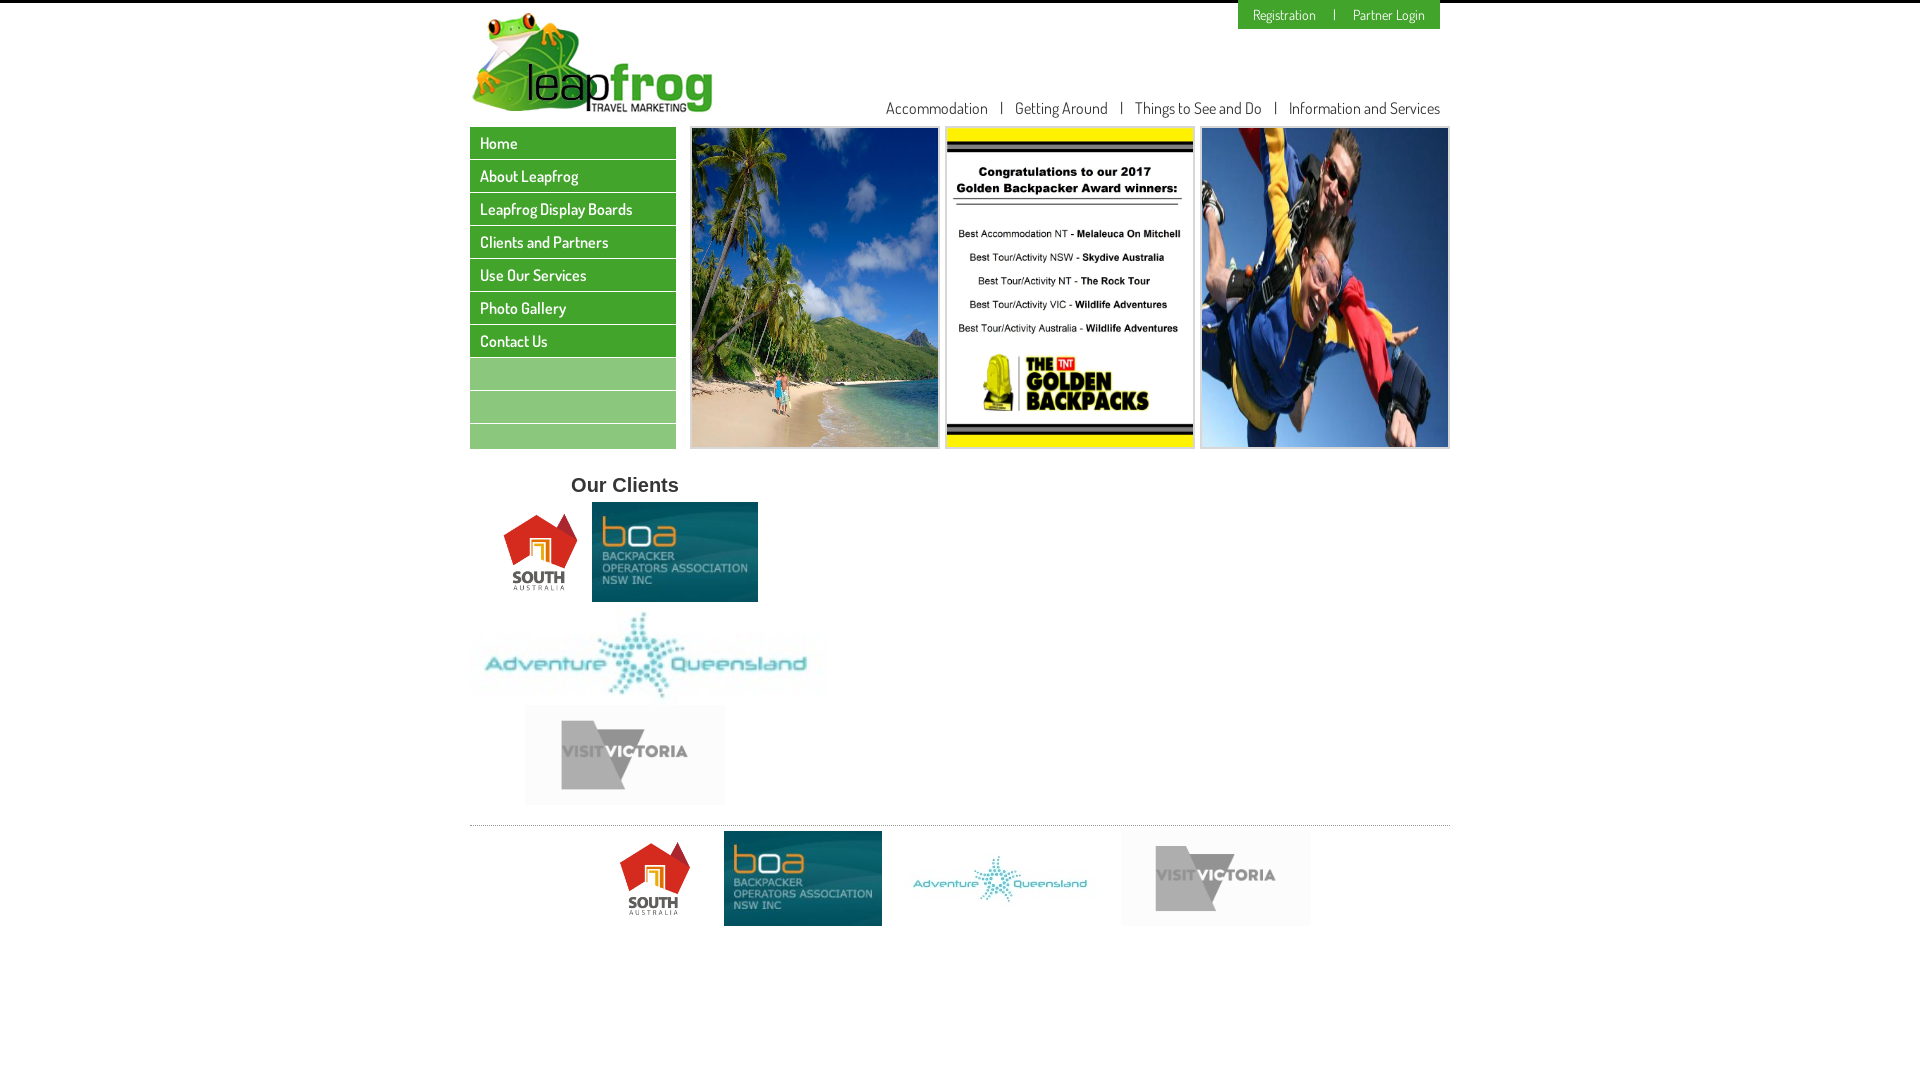 The height and width of the screenshot is (1080, 1920). What do you see at coordinates (937, 108) in the screenshot?
I see `Accommodation` at bounding box center [937, 108].